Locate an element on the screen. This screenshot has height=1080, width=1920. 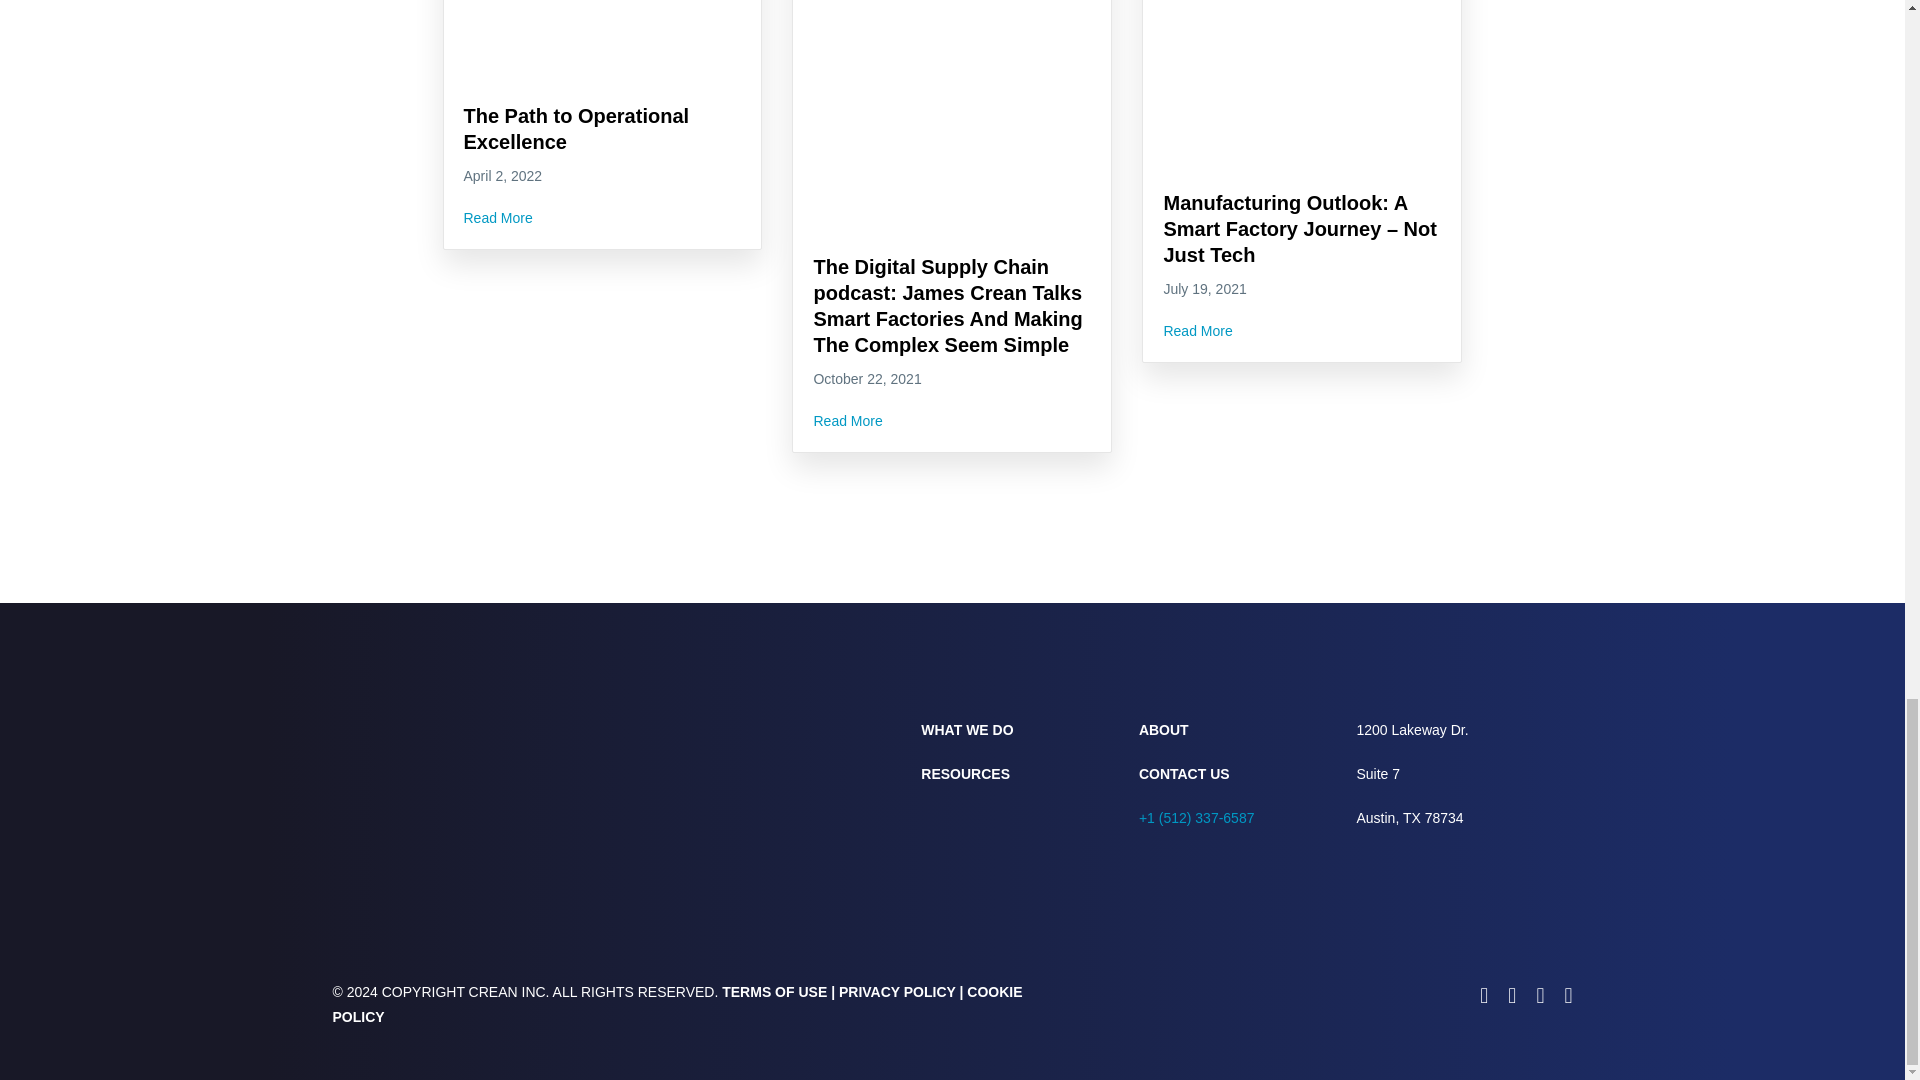
The Path to Operational Excellence is located at coordinates (498, 218).